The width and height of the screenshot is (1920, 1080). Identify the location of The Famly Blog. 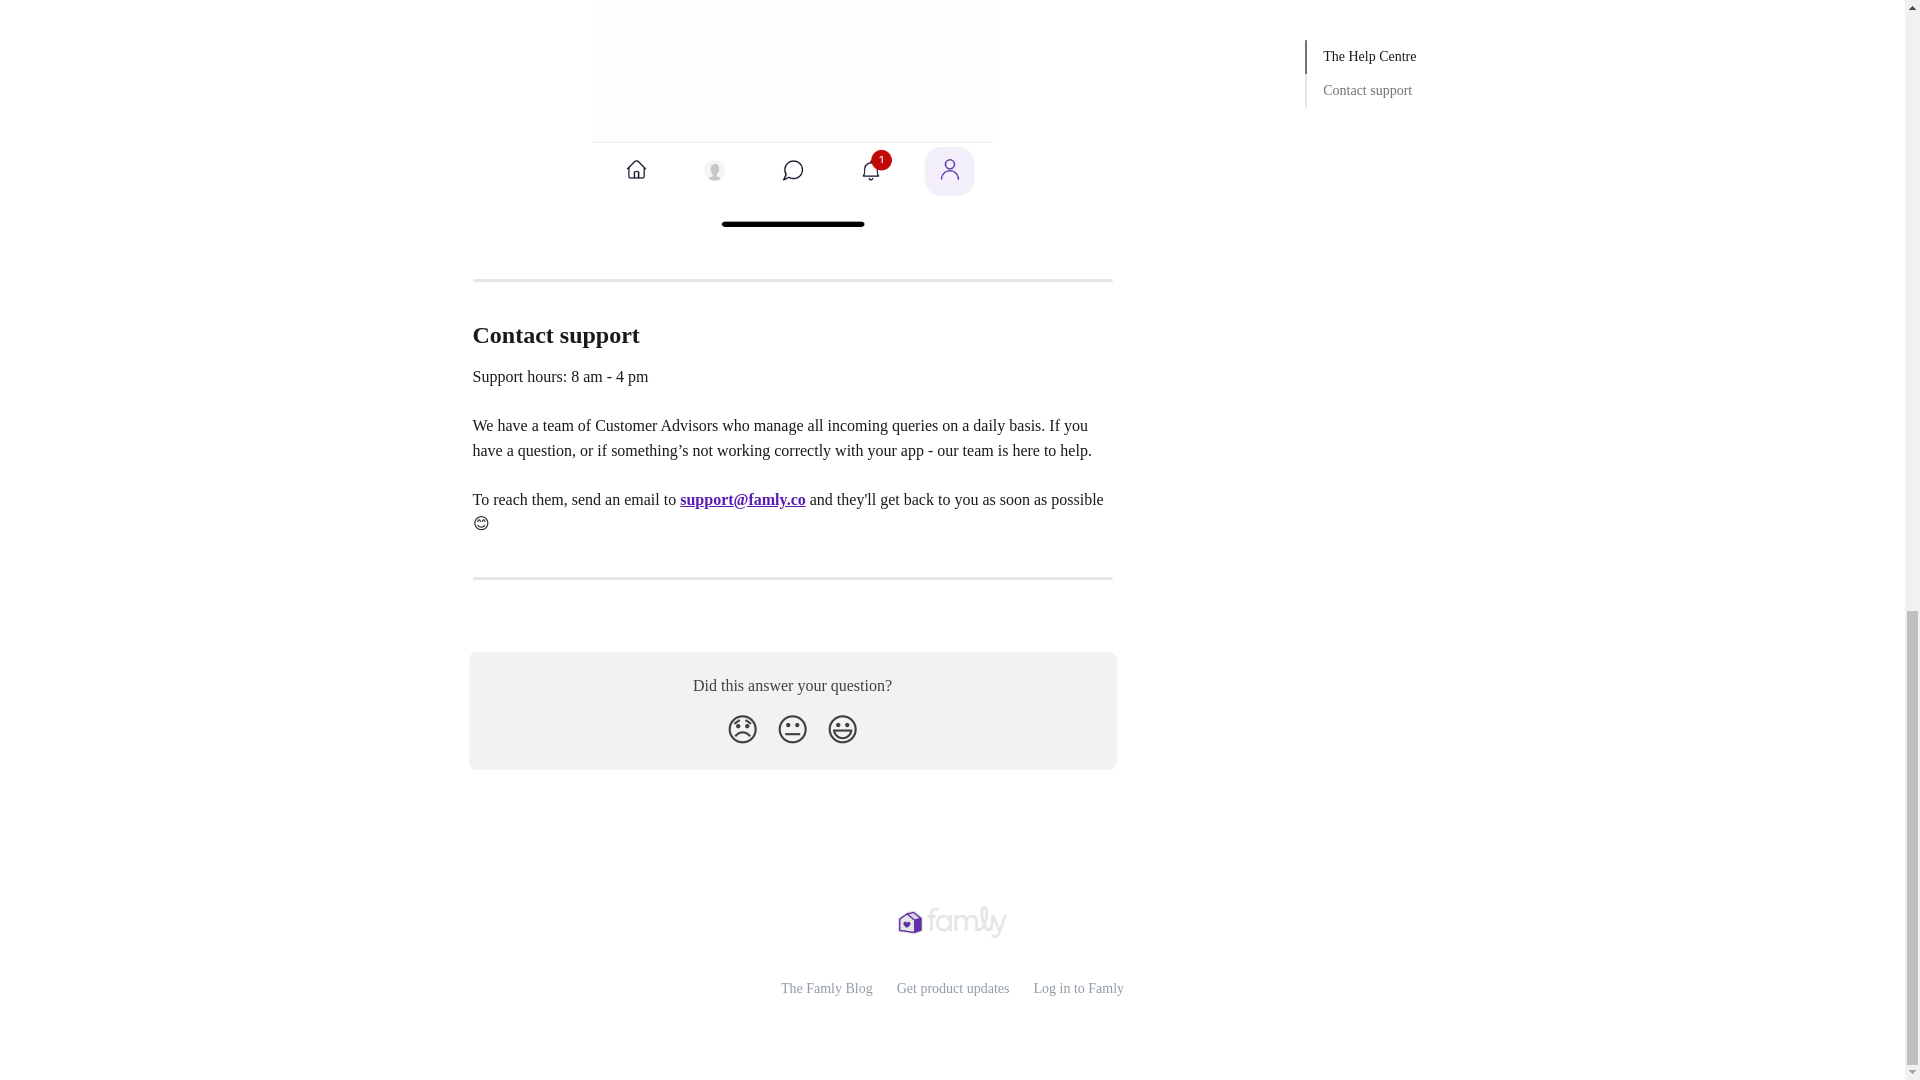
(827, 988).